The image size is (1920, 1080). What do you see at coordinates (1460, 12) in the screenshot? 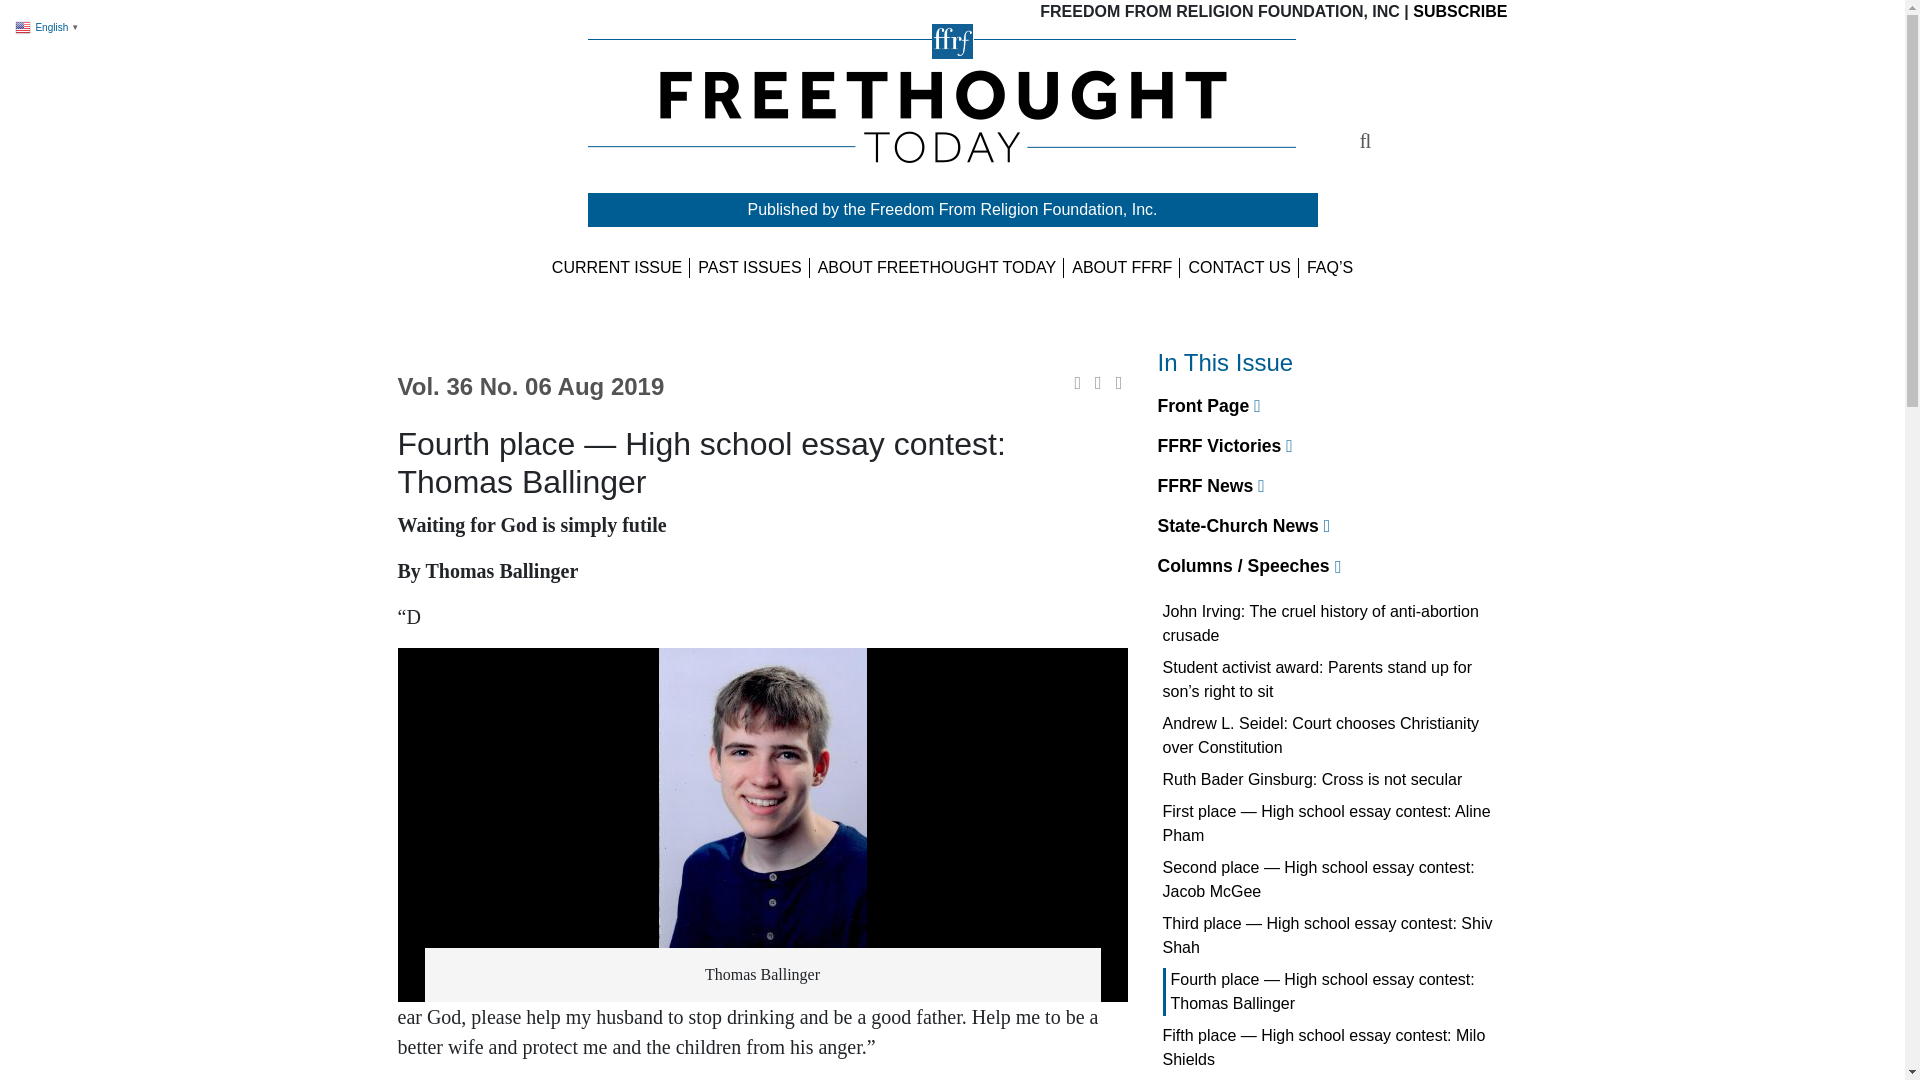
I see `SUBSCRIBE` at bounding box center [1460, 12].